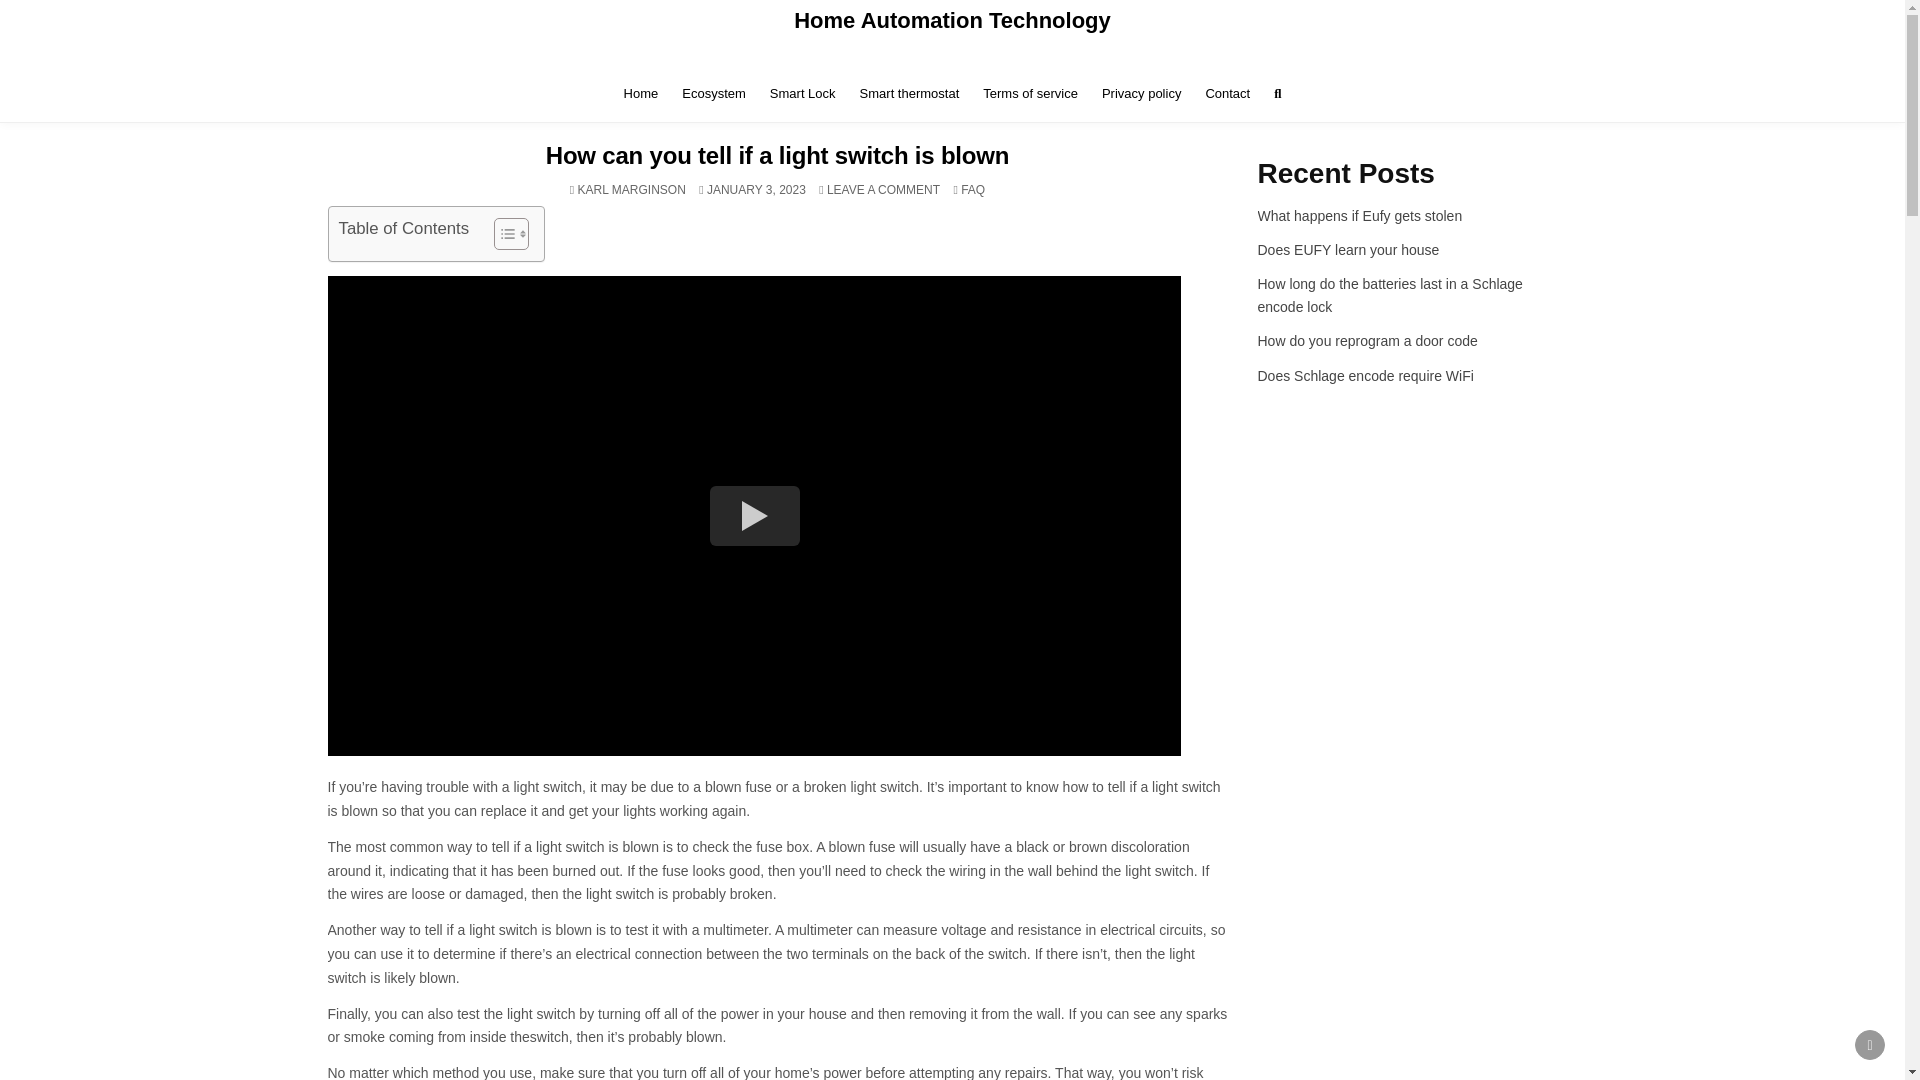  Describe the element at coordinates (1870, 1044) in the screenshot. I see `Scroll to Top` at that location.